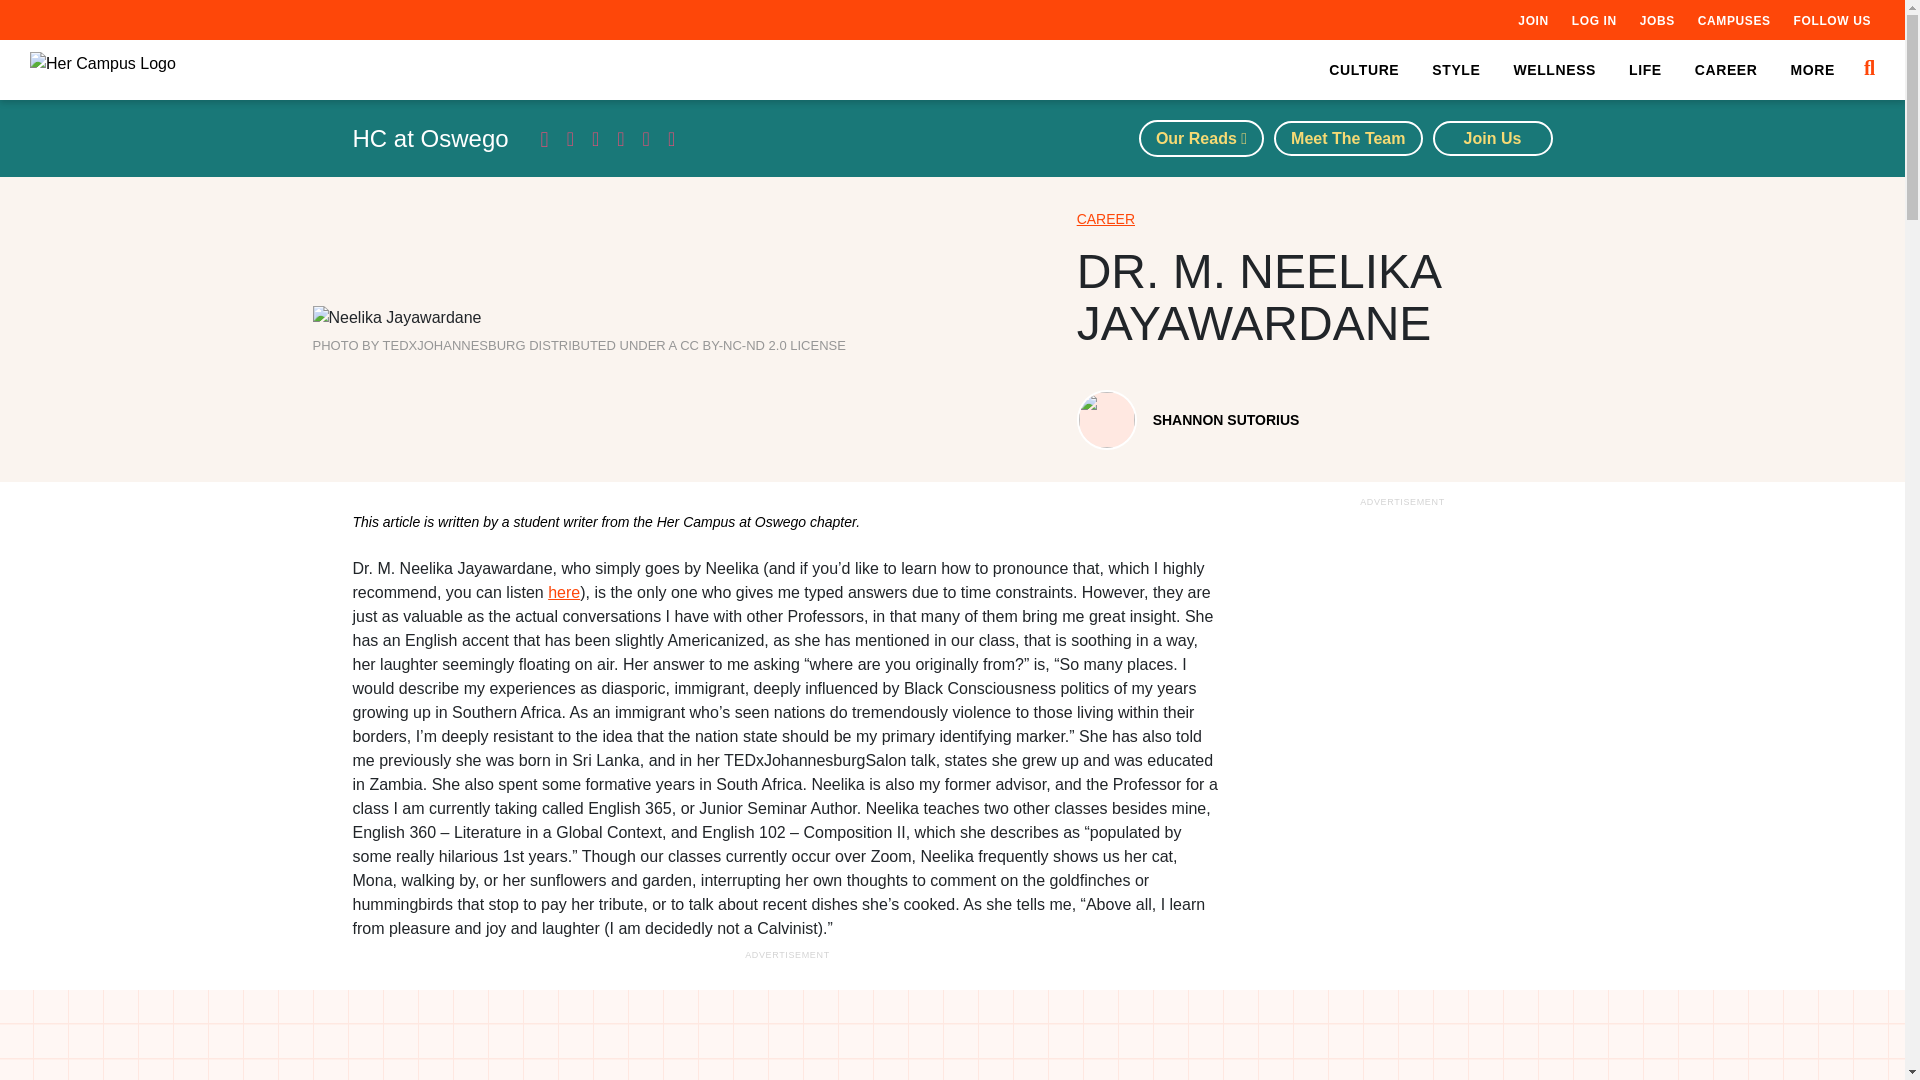 Image resolution: width=1920 pixels, height=1080 pixels. What do you see at coordinates (1734, 20) in the screenshot?
I see `CAMPUSES` at bounding box center [1734, 20].